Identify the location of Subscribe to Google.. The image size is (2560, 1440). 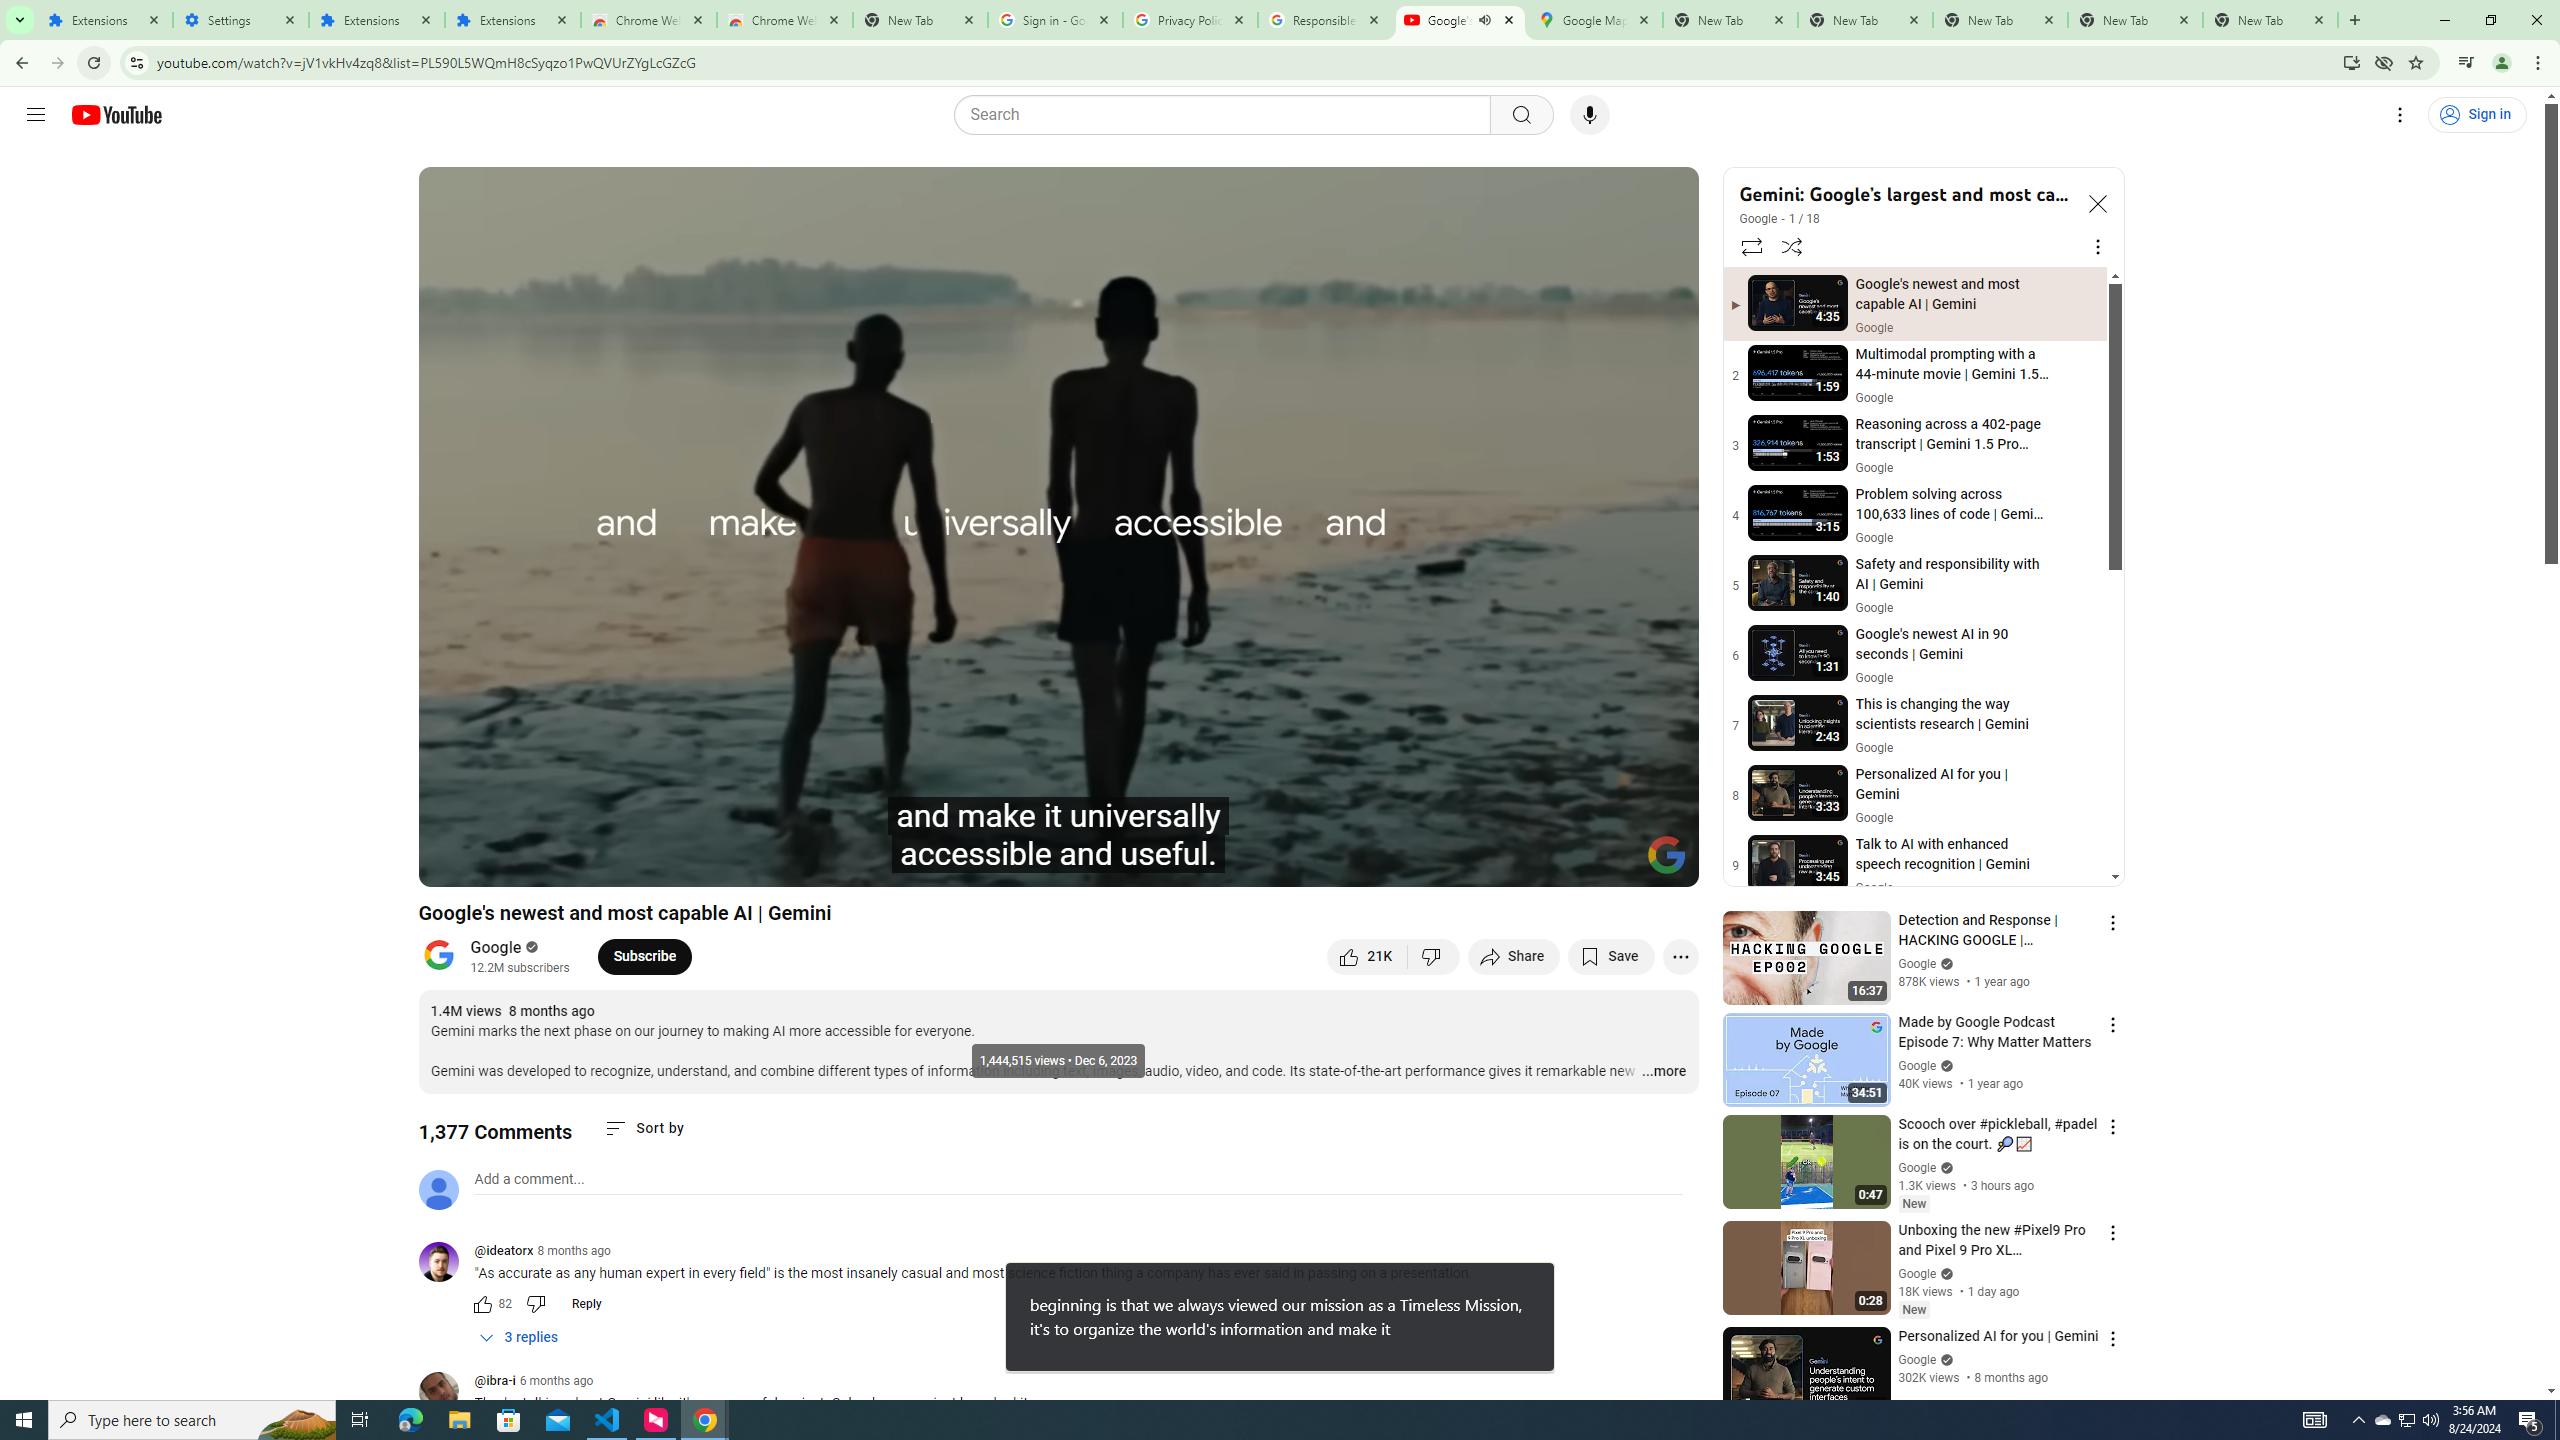
(644, 956).